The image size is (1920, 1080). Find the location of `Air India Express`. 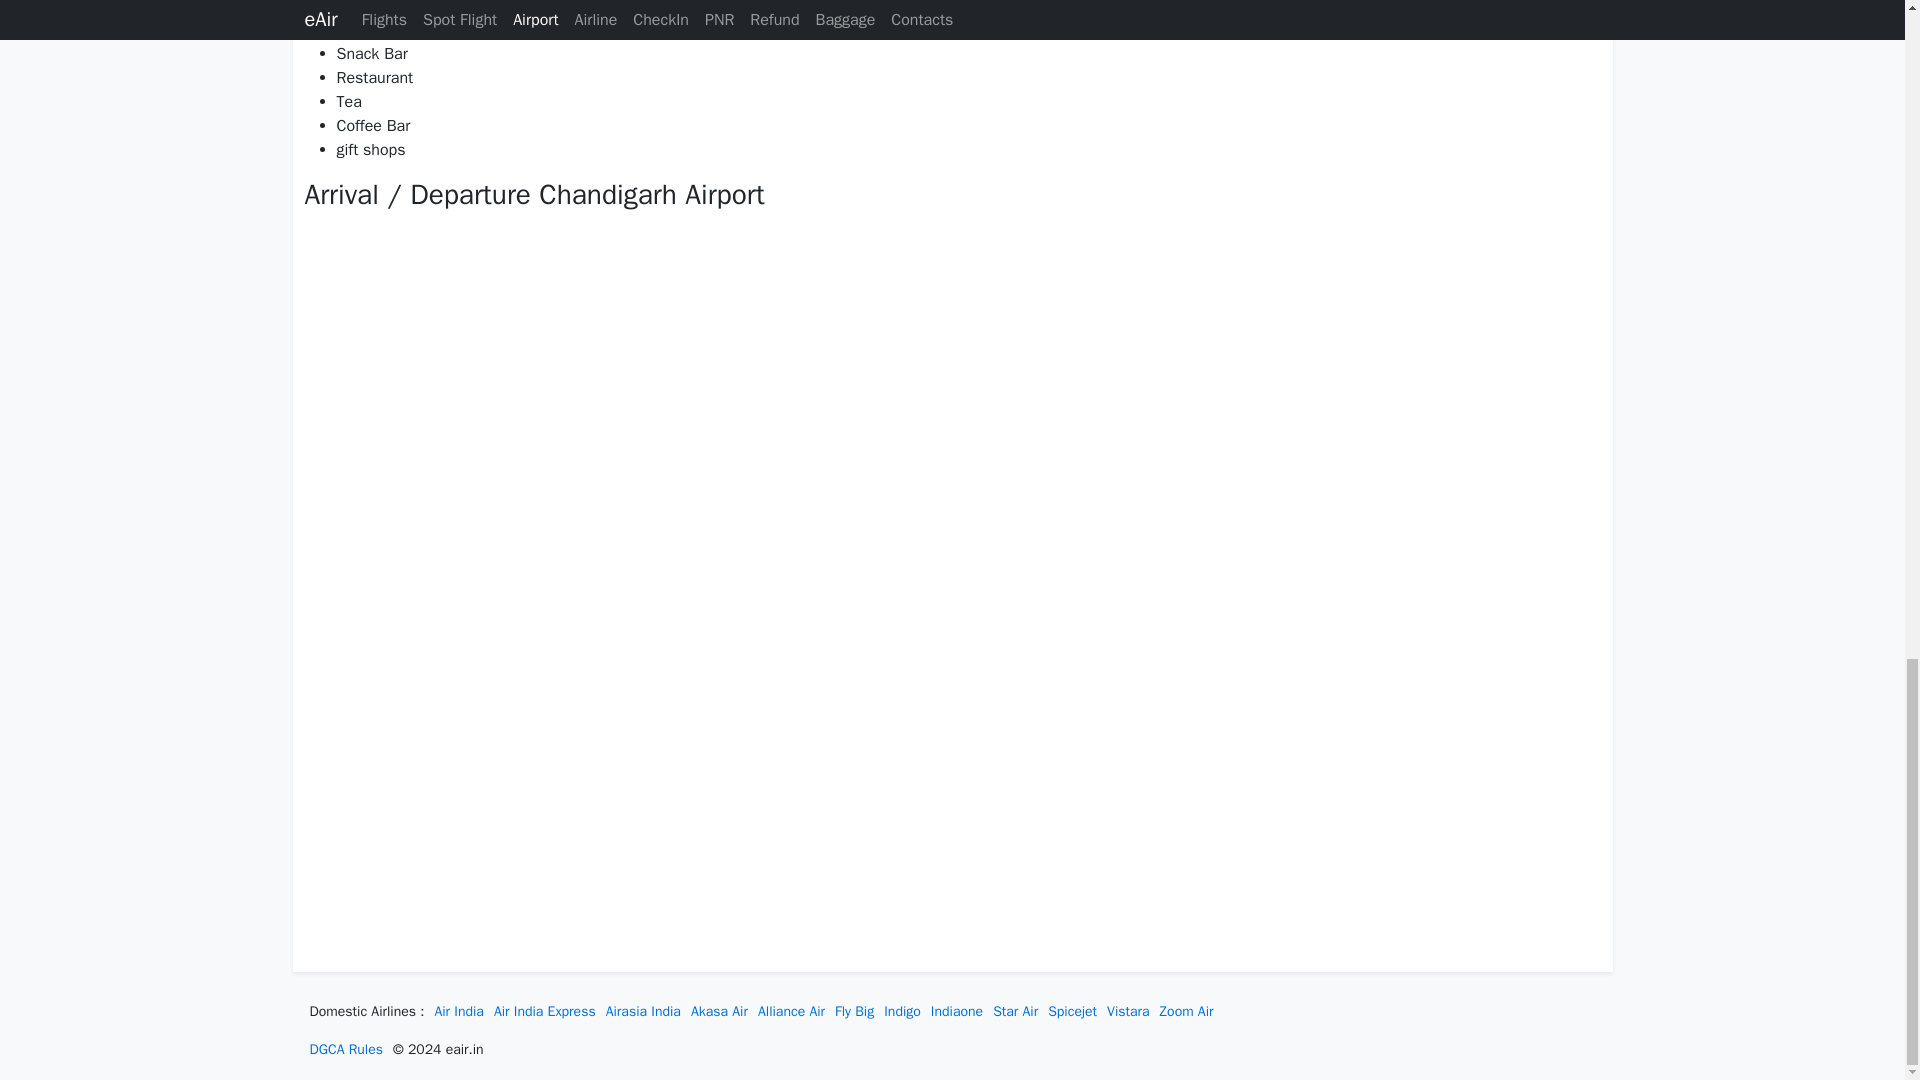

Air India Express is located at coordinates (544, 1011).